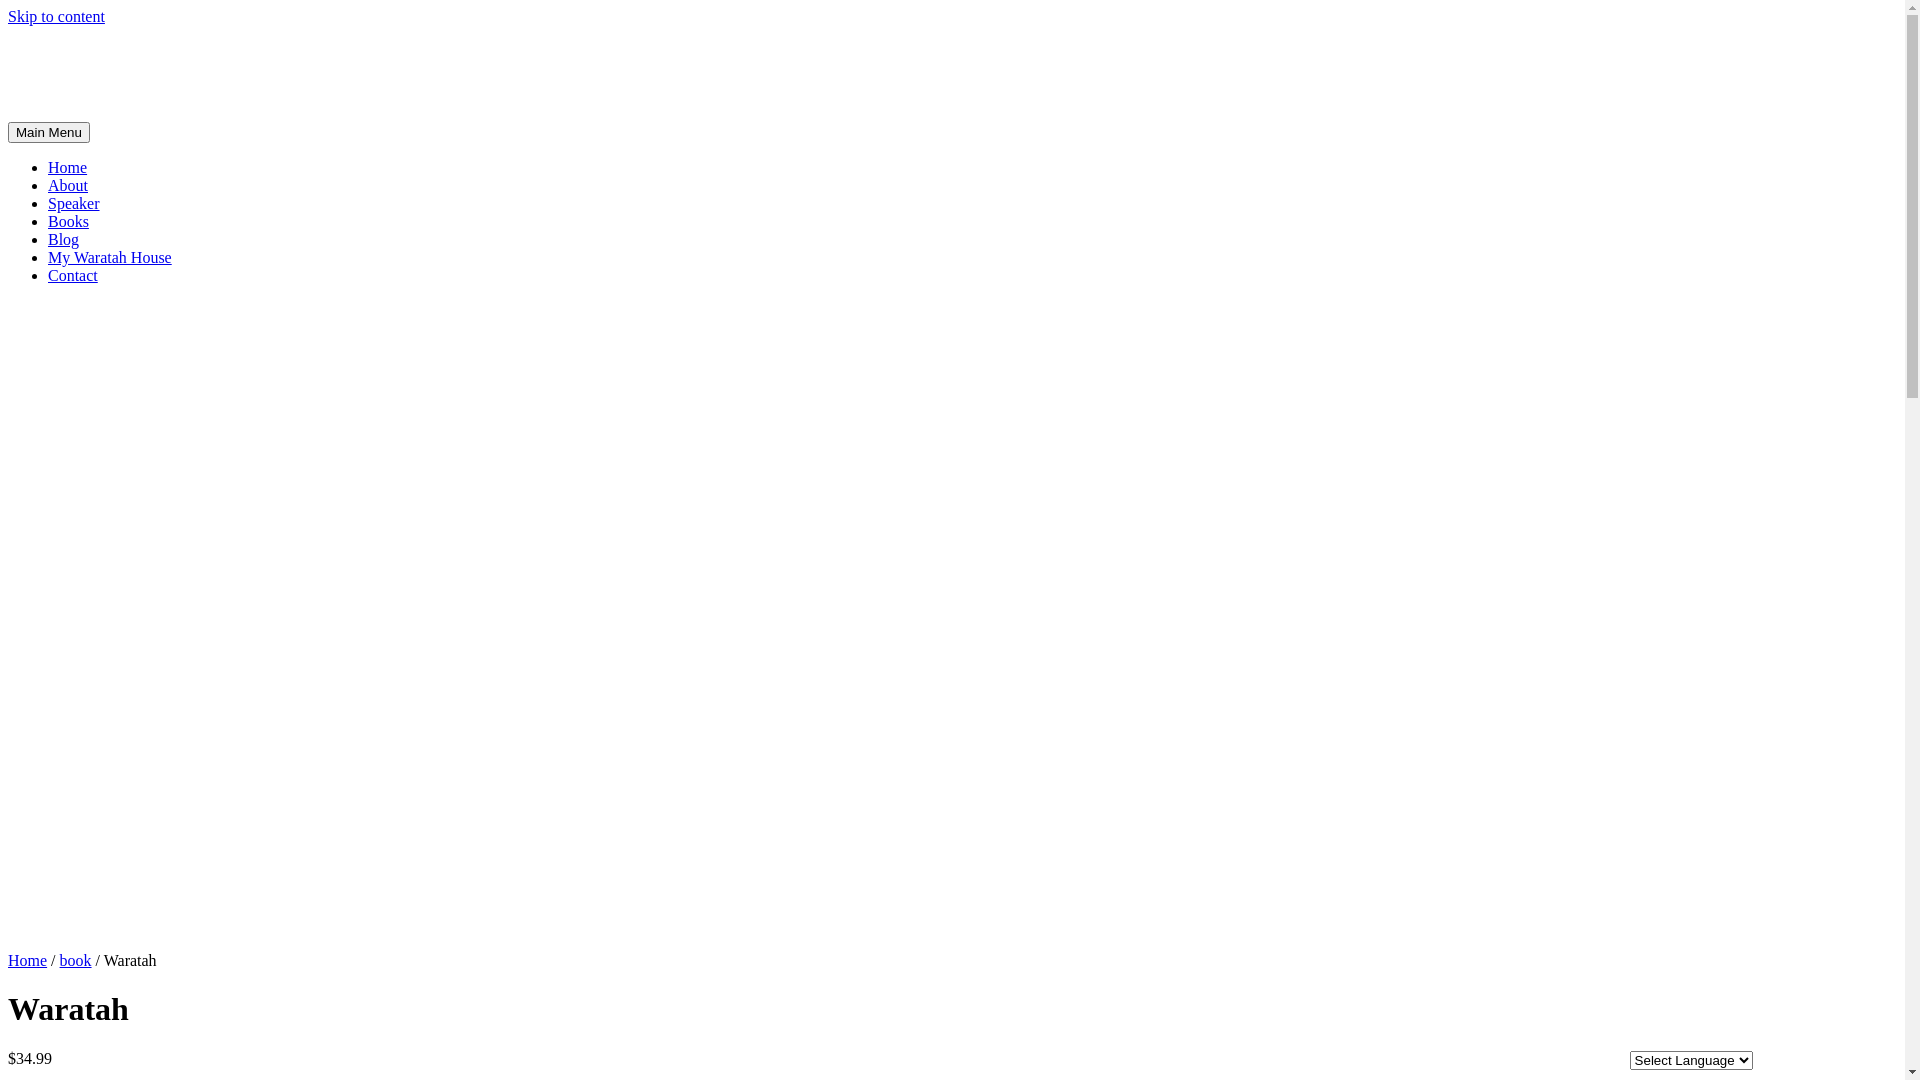 The width and height of the screenshot is (1920, 1080). Describe the element at coordinates (49, 132) in the screenshot. I see `Main Menu` at that location.